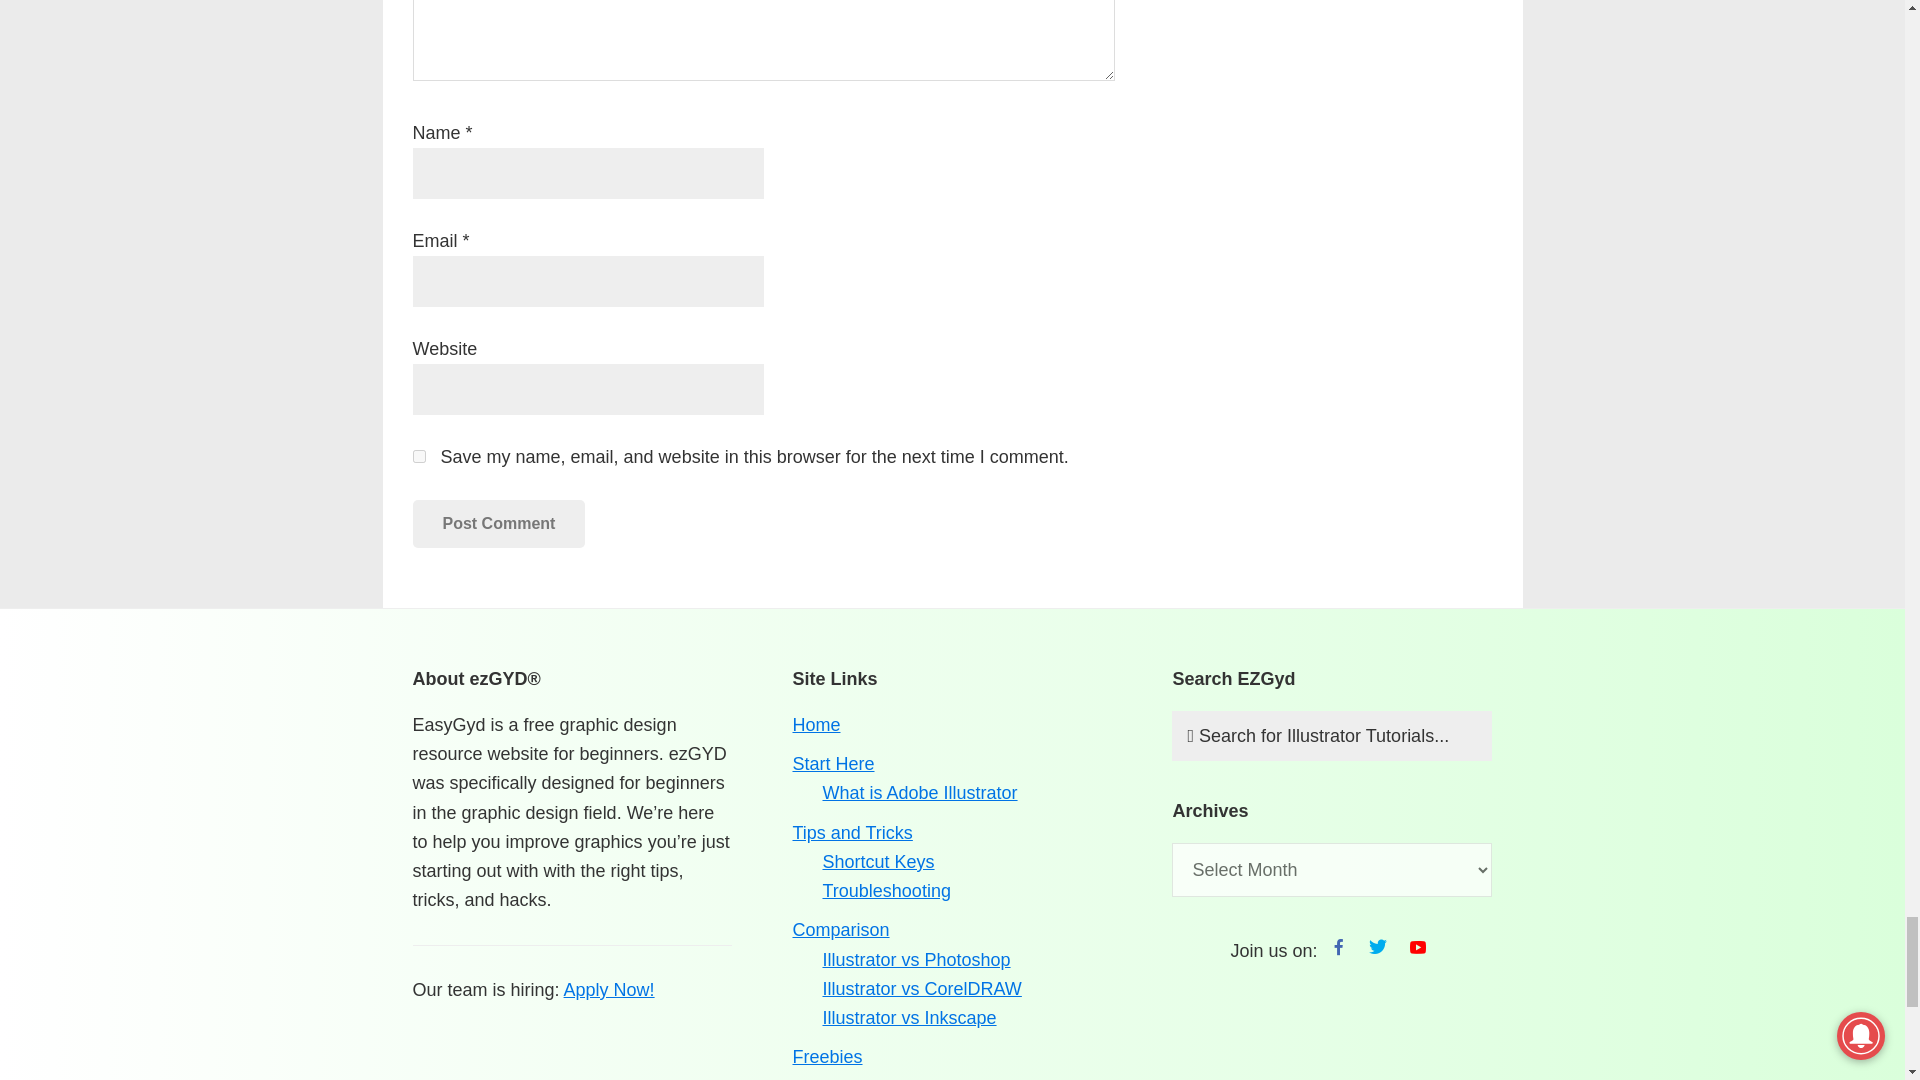 Image resolution: width=1920 pixels, height=1080 pixels. I want to click on yes, so click(418, 456).